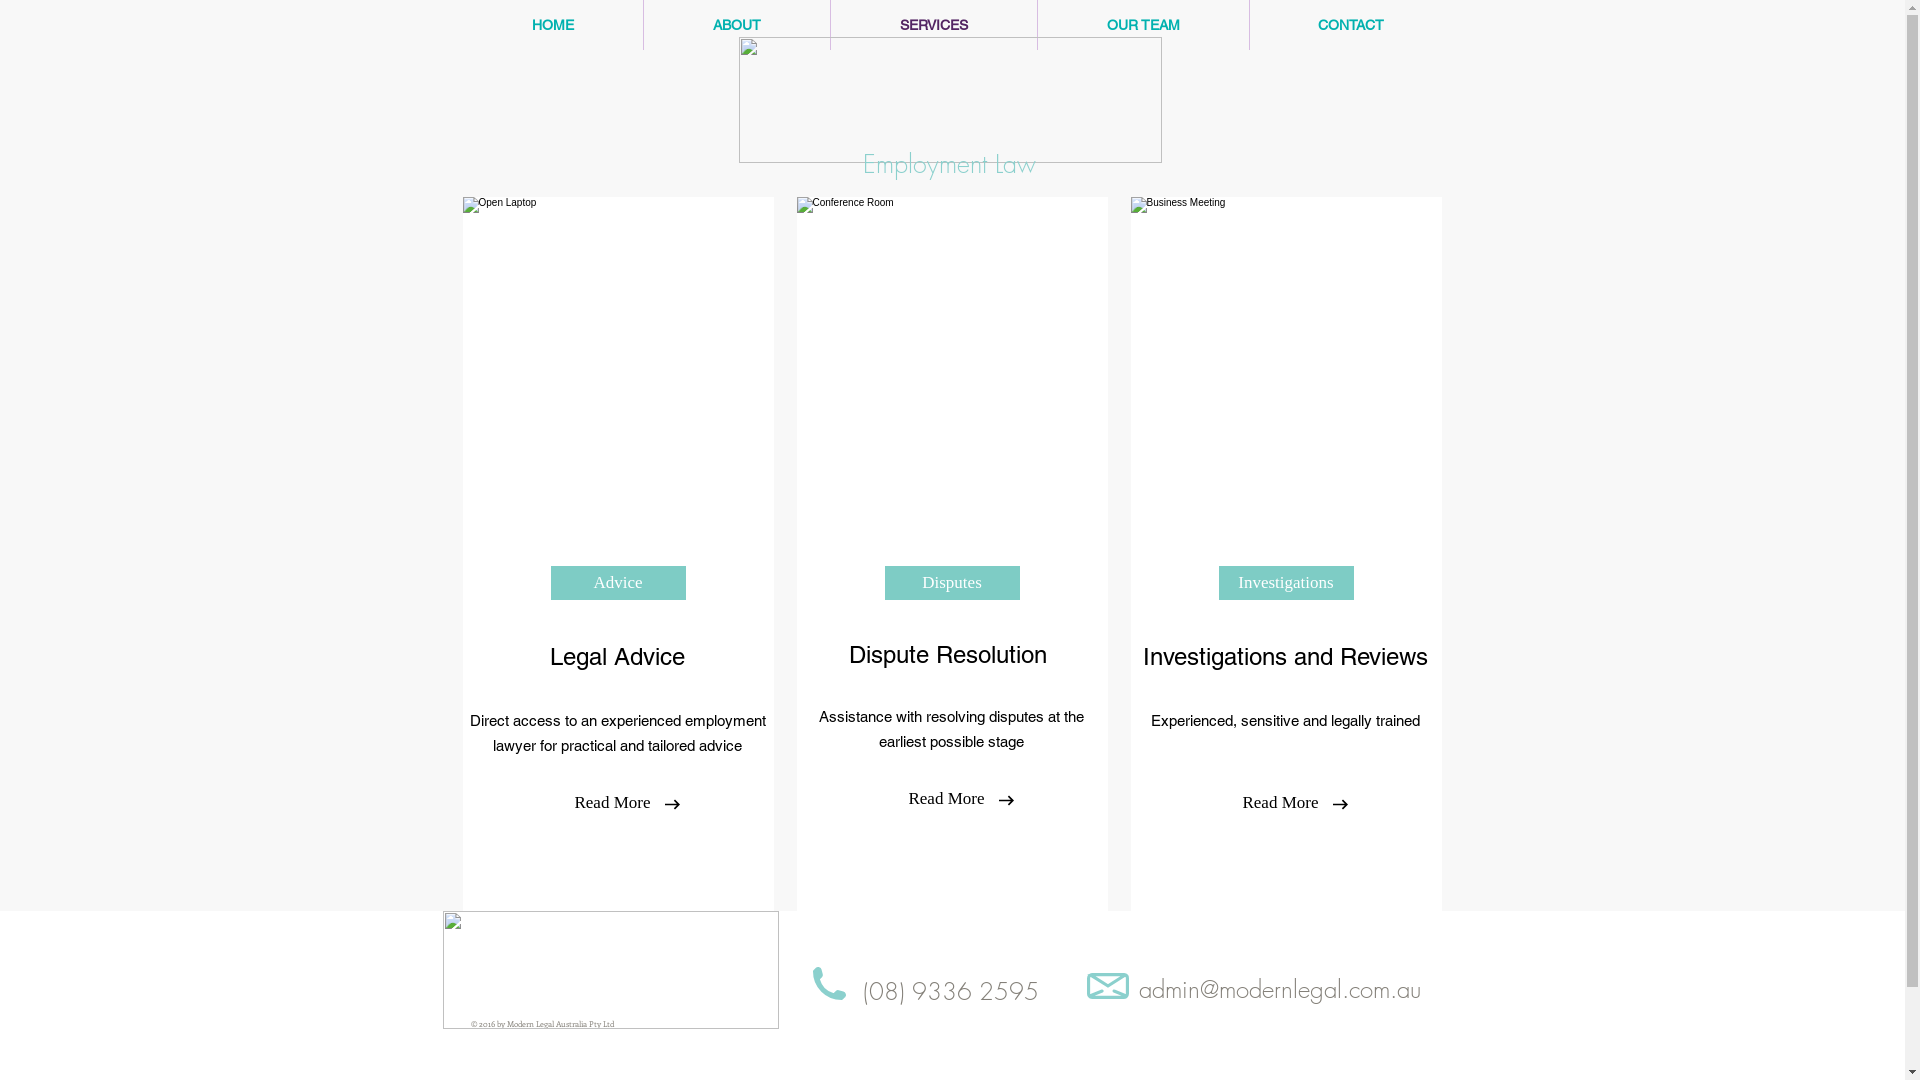 Image resolution: width=1920 pixels, height=1080 pixels. What do you see at coordinates (1352, 25) in the screenshot?
I see `CONTACT` at bounding box center [1352, 25].